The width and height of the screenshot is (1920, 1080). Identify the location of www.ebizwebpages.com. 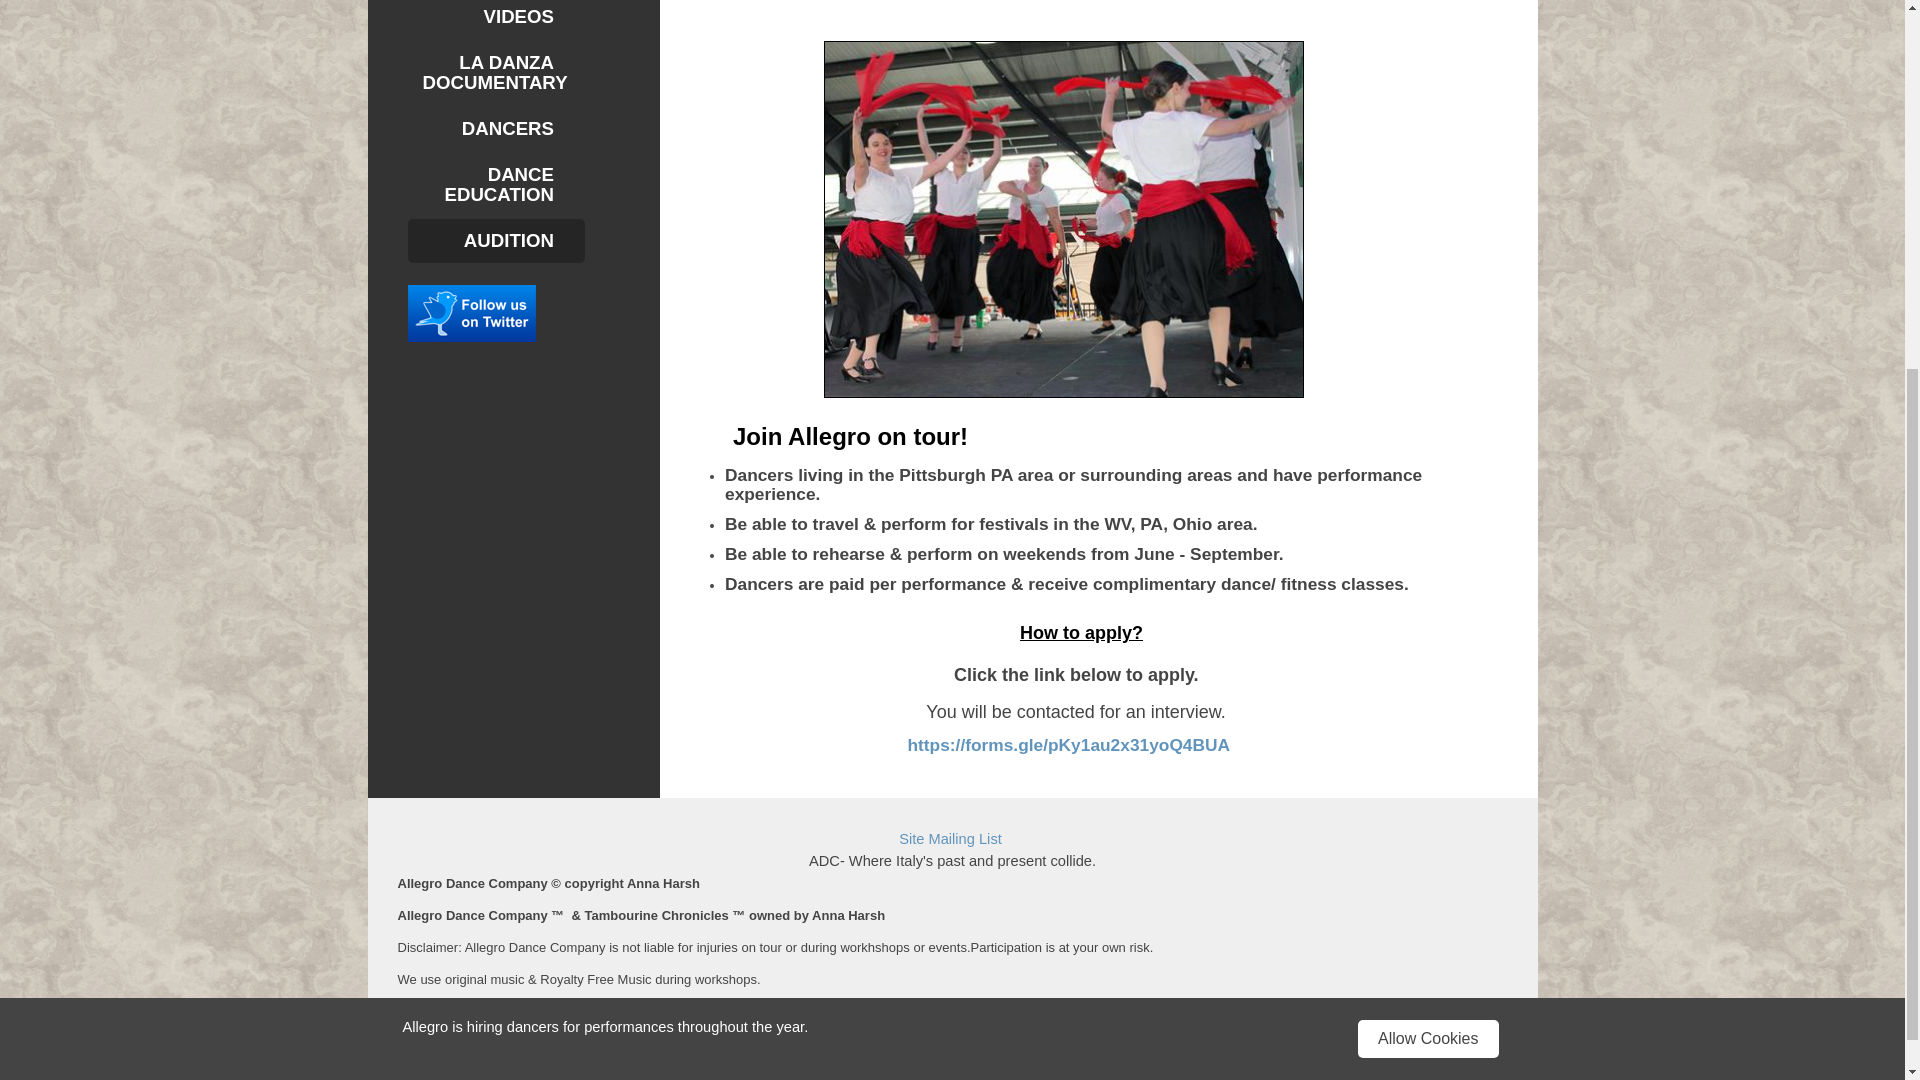
(744, 1012).